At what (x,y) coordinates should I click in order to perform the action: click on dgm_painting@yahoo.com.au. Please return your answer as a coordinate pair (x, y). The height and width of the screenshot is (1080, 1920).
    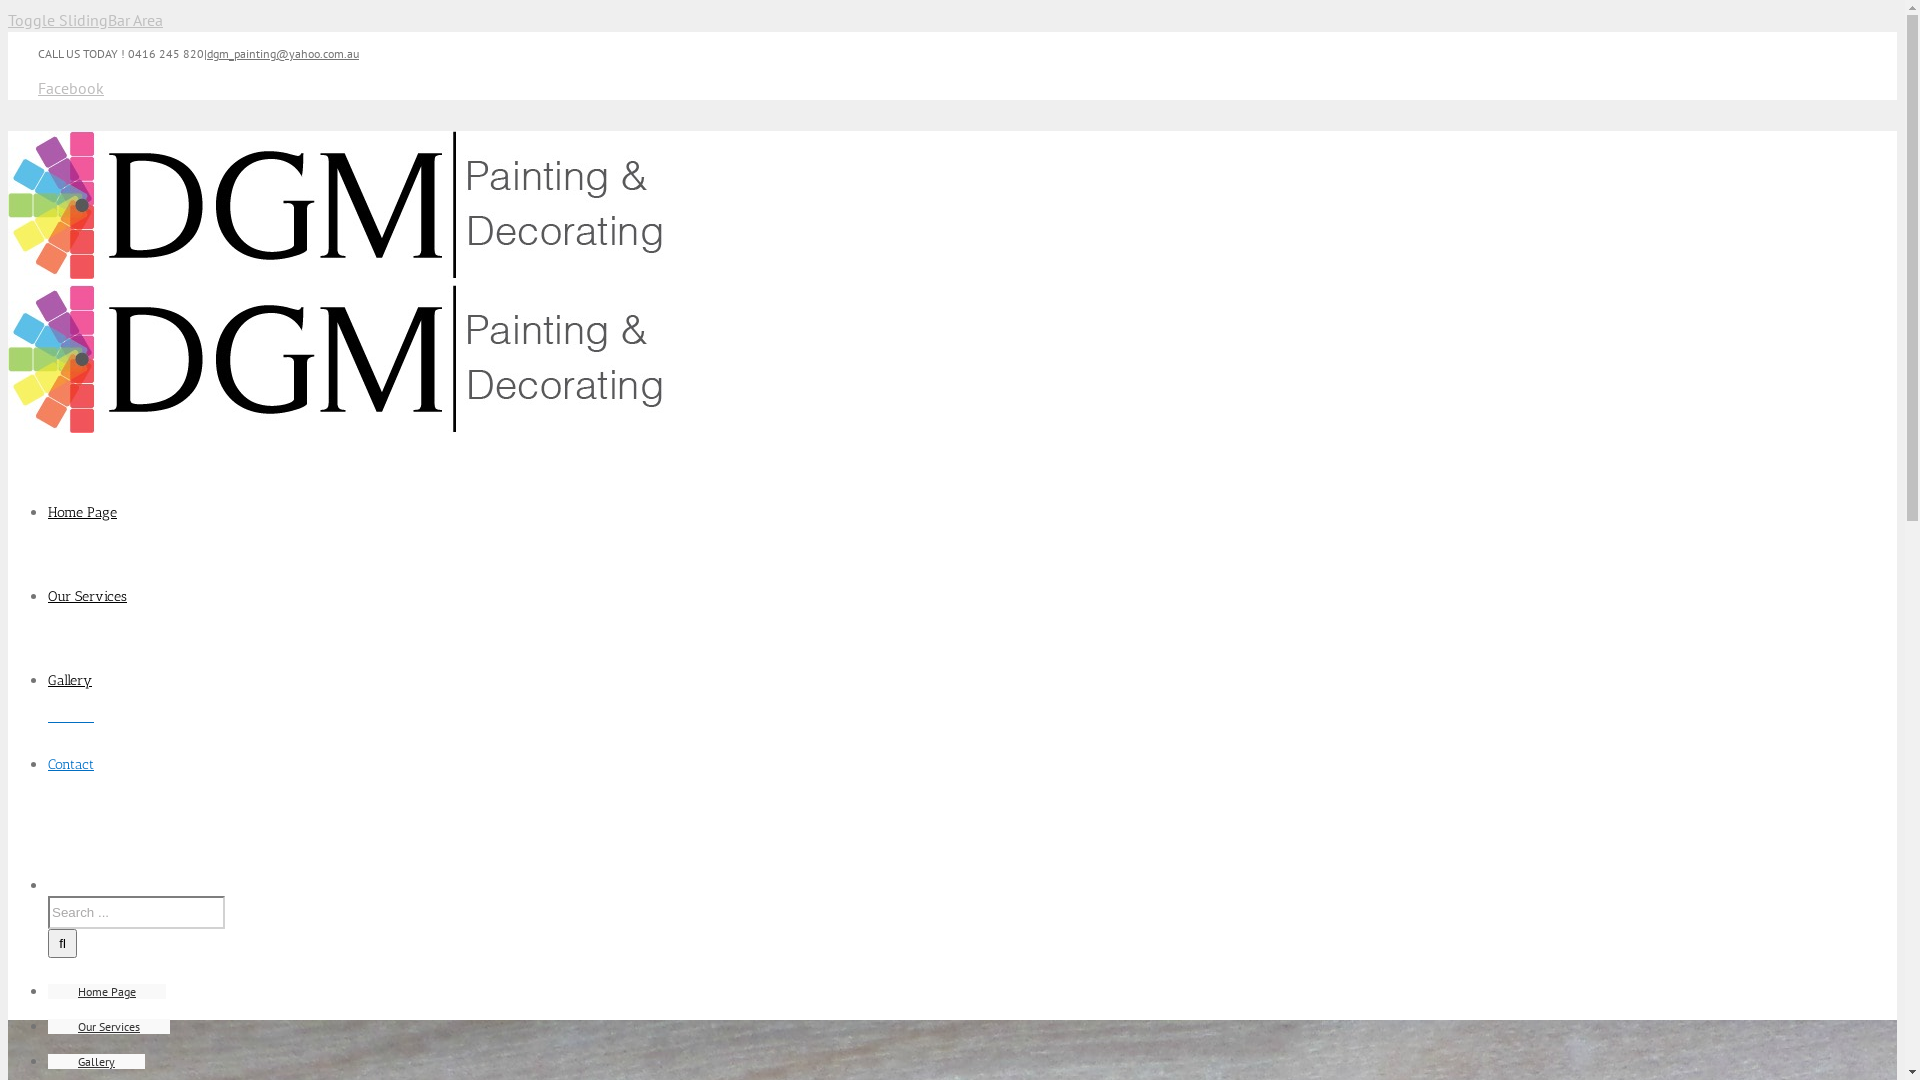
    Looking at the image, I should click on (283, 54).